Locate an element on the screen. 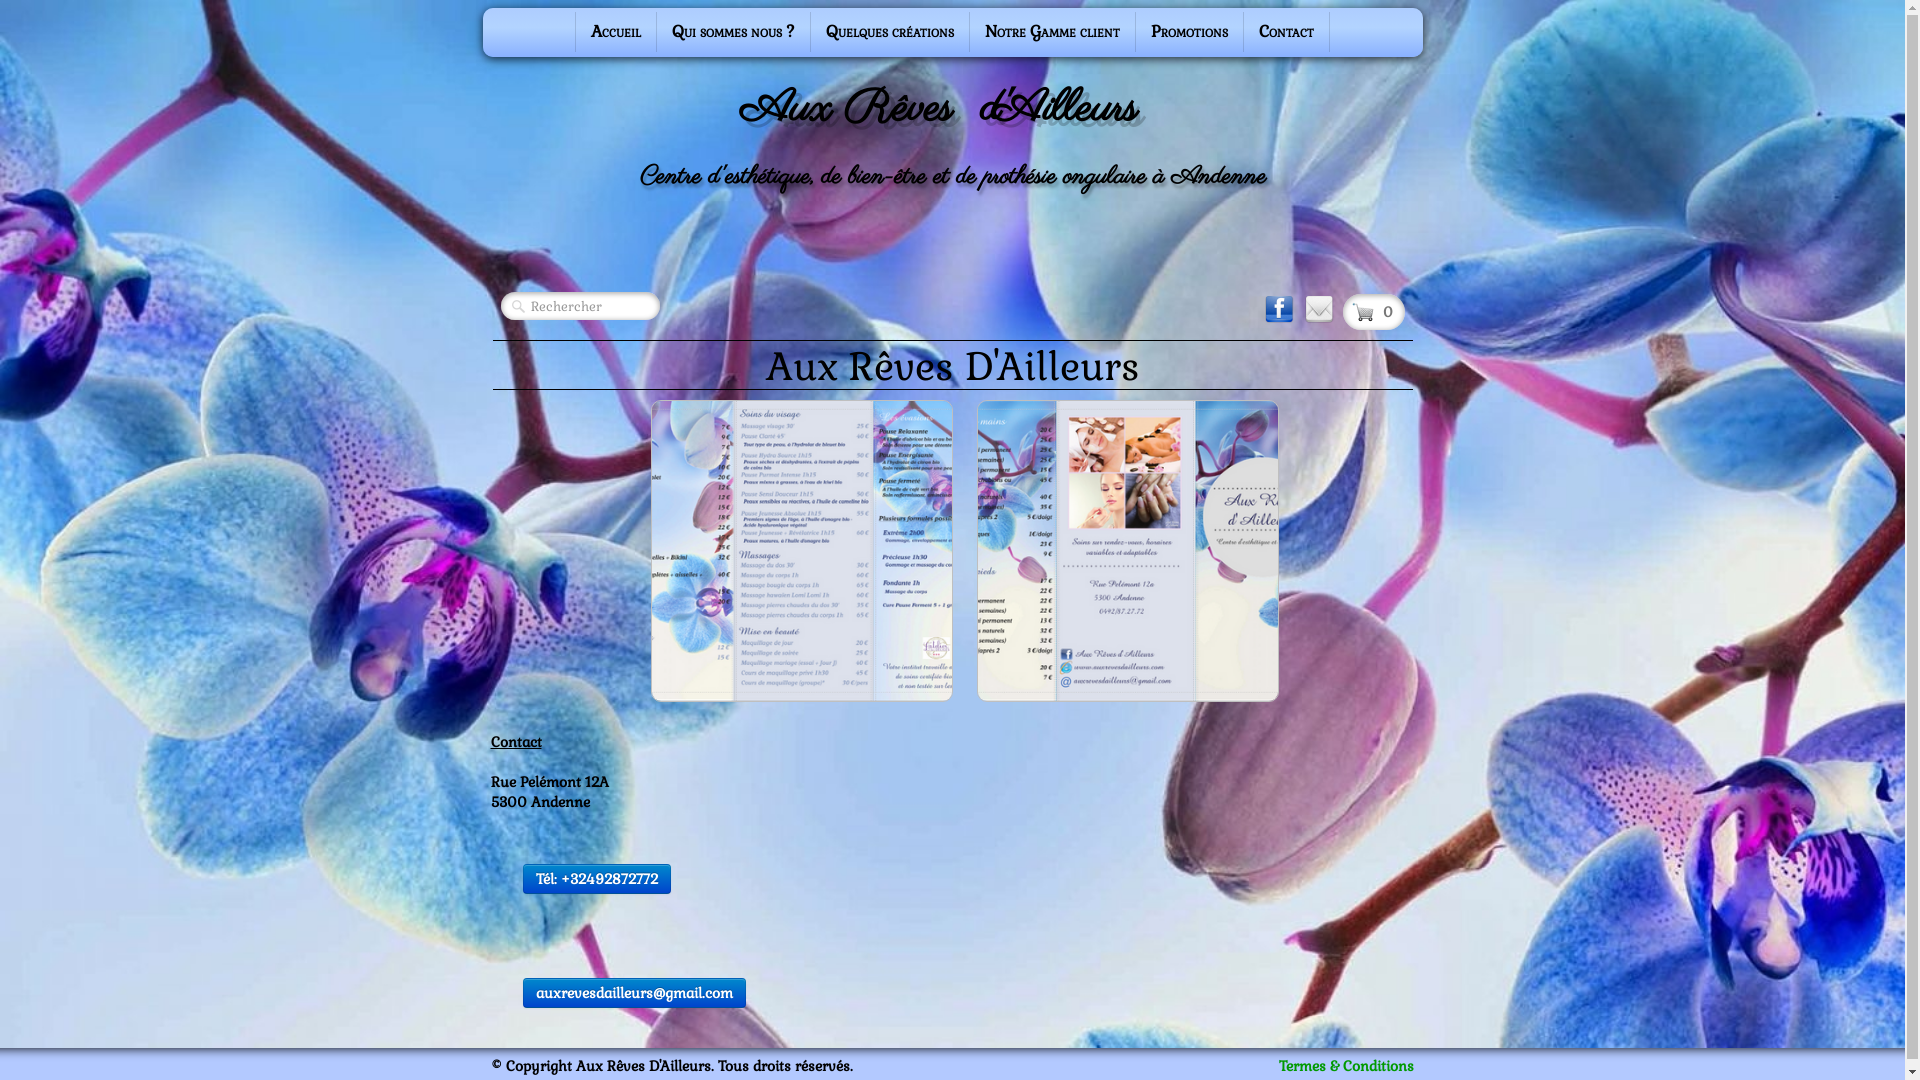 The image size is (1920, 1080). Notre Gamme client is located at coordinates (1052, 32).